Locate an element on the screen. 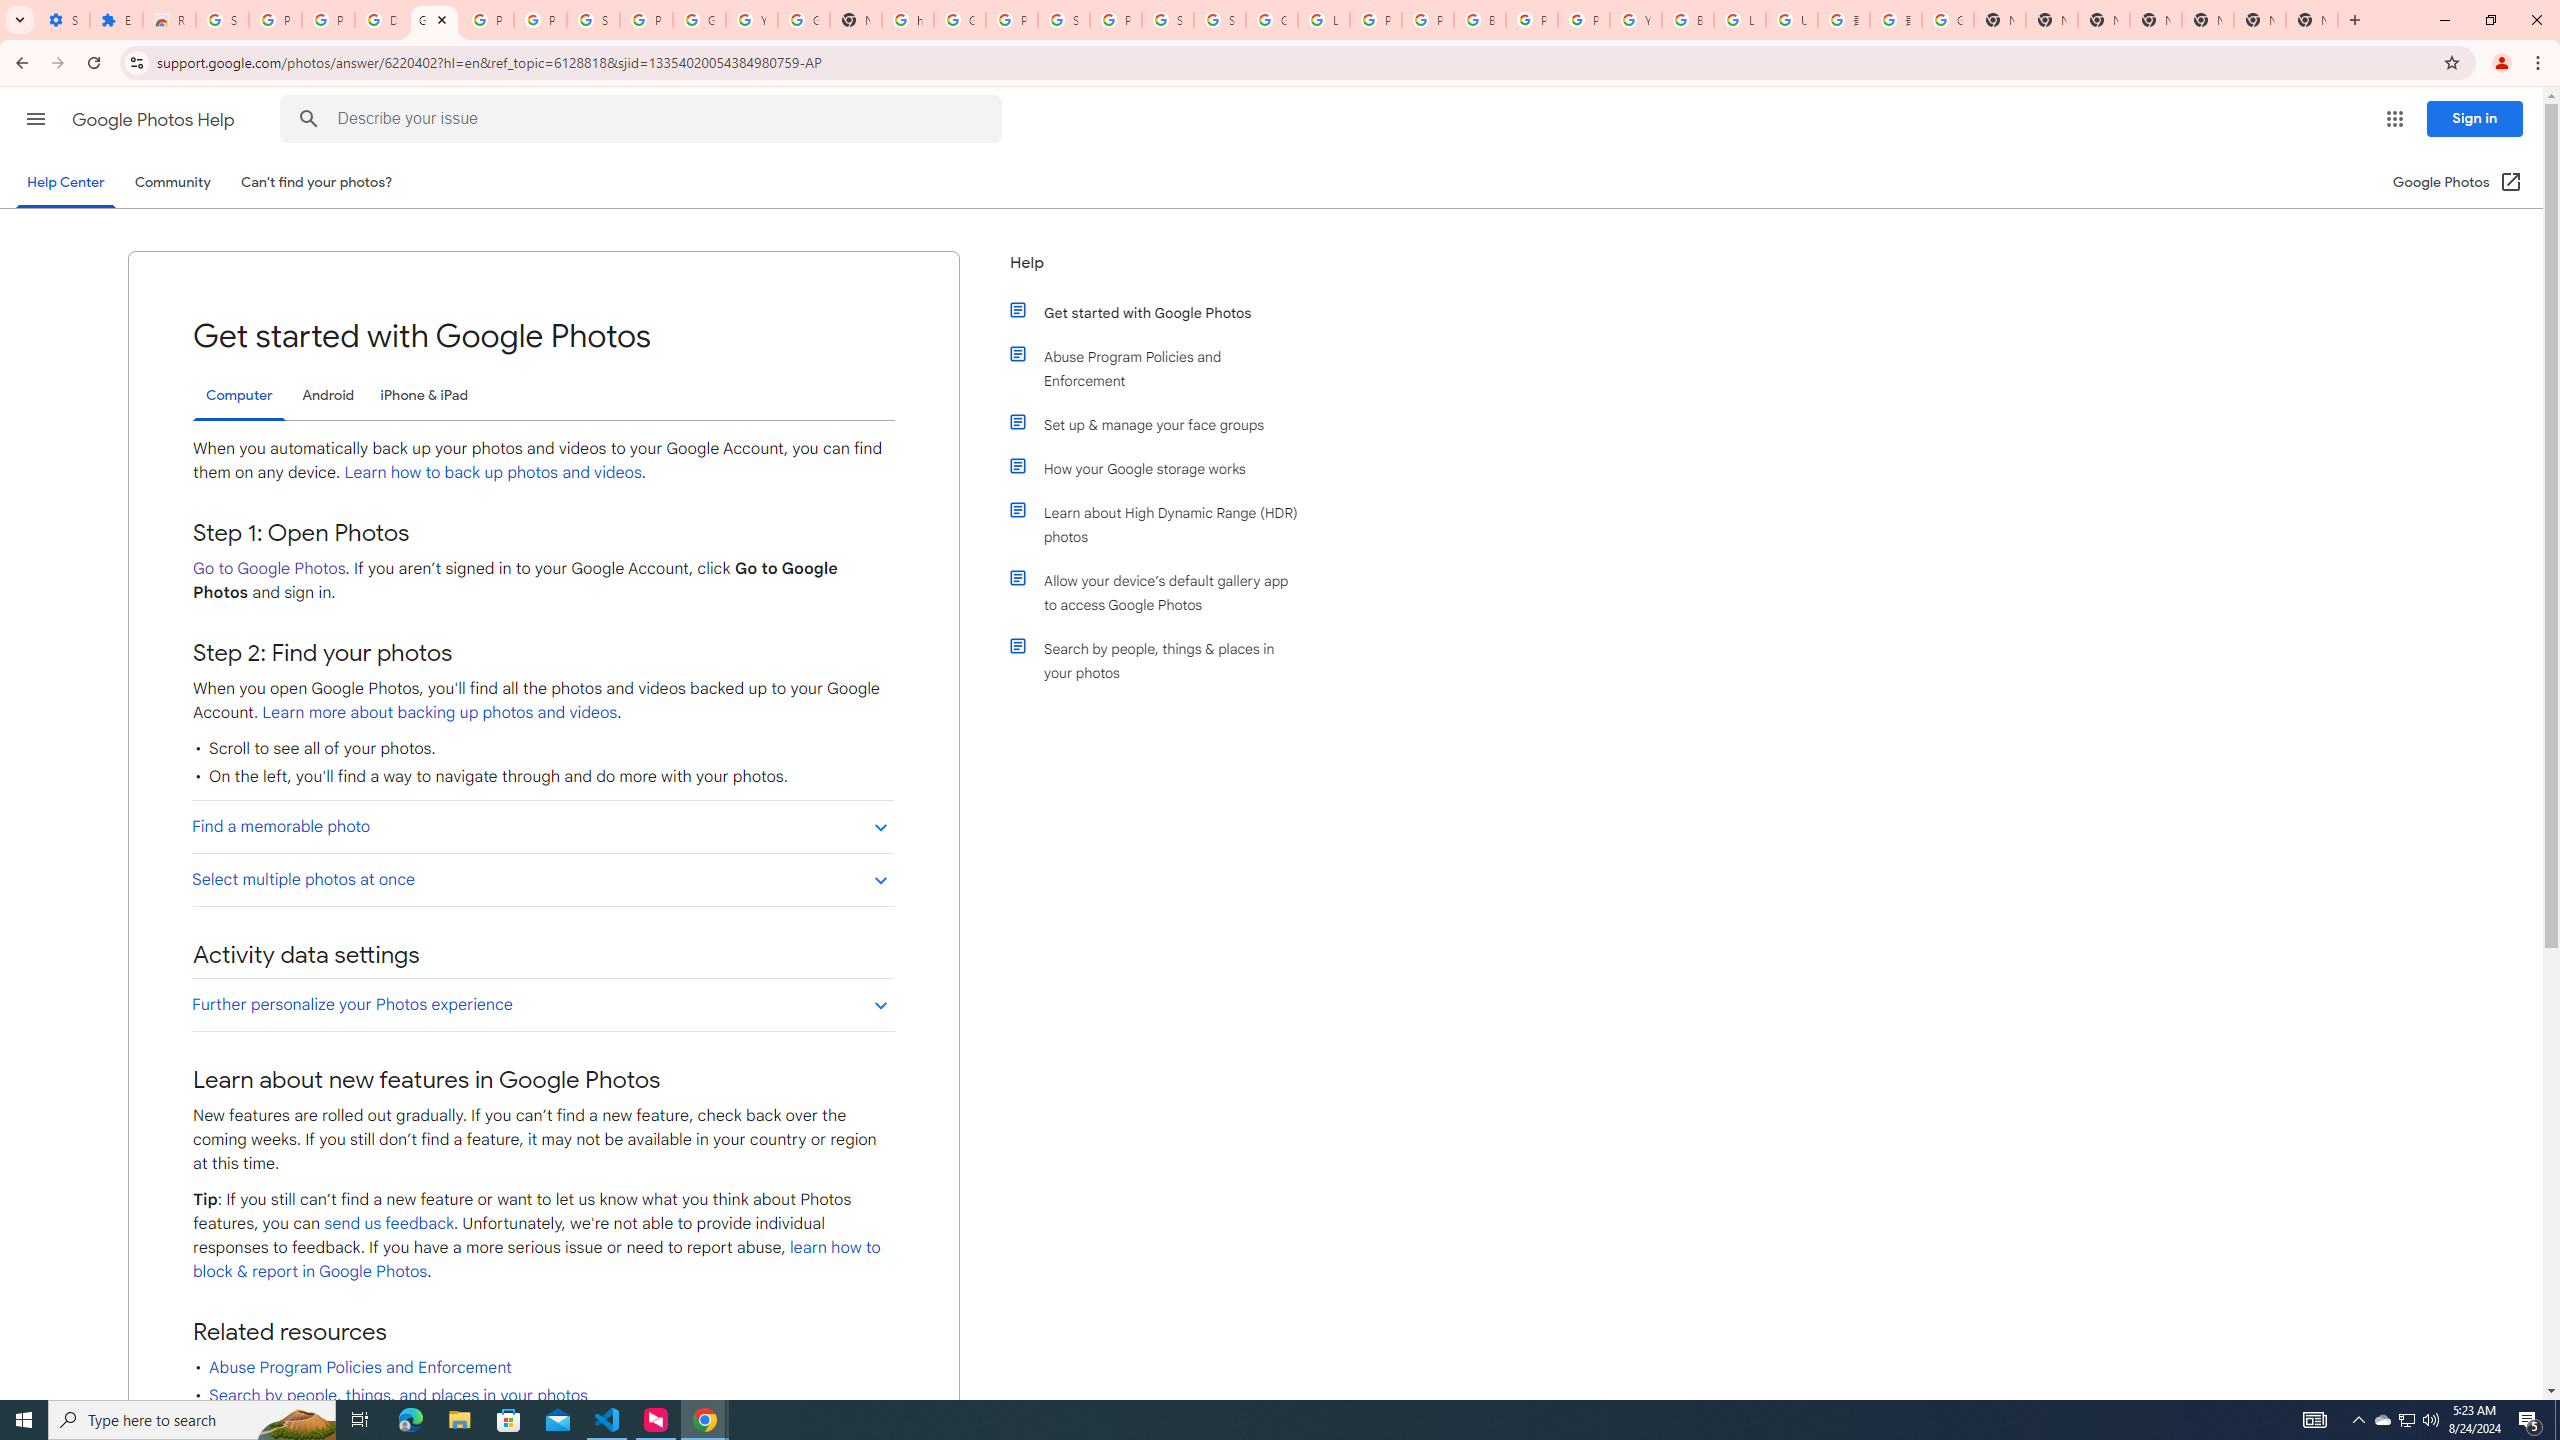 The height and width of the screenshot is (1440, 2560). Google Photos (Open in a new window) is located at coordinates (2458, 182).